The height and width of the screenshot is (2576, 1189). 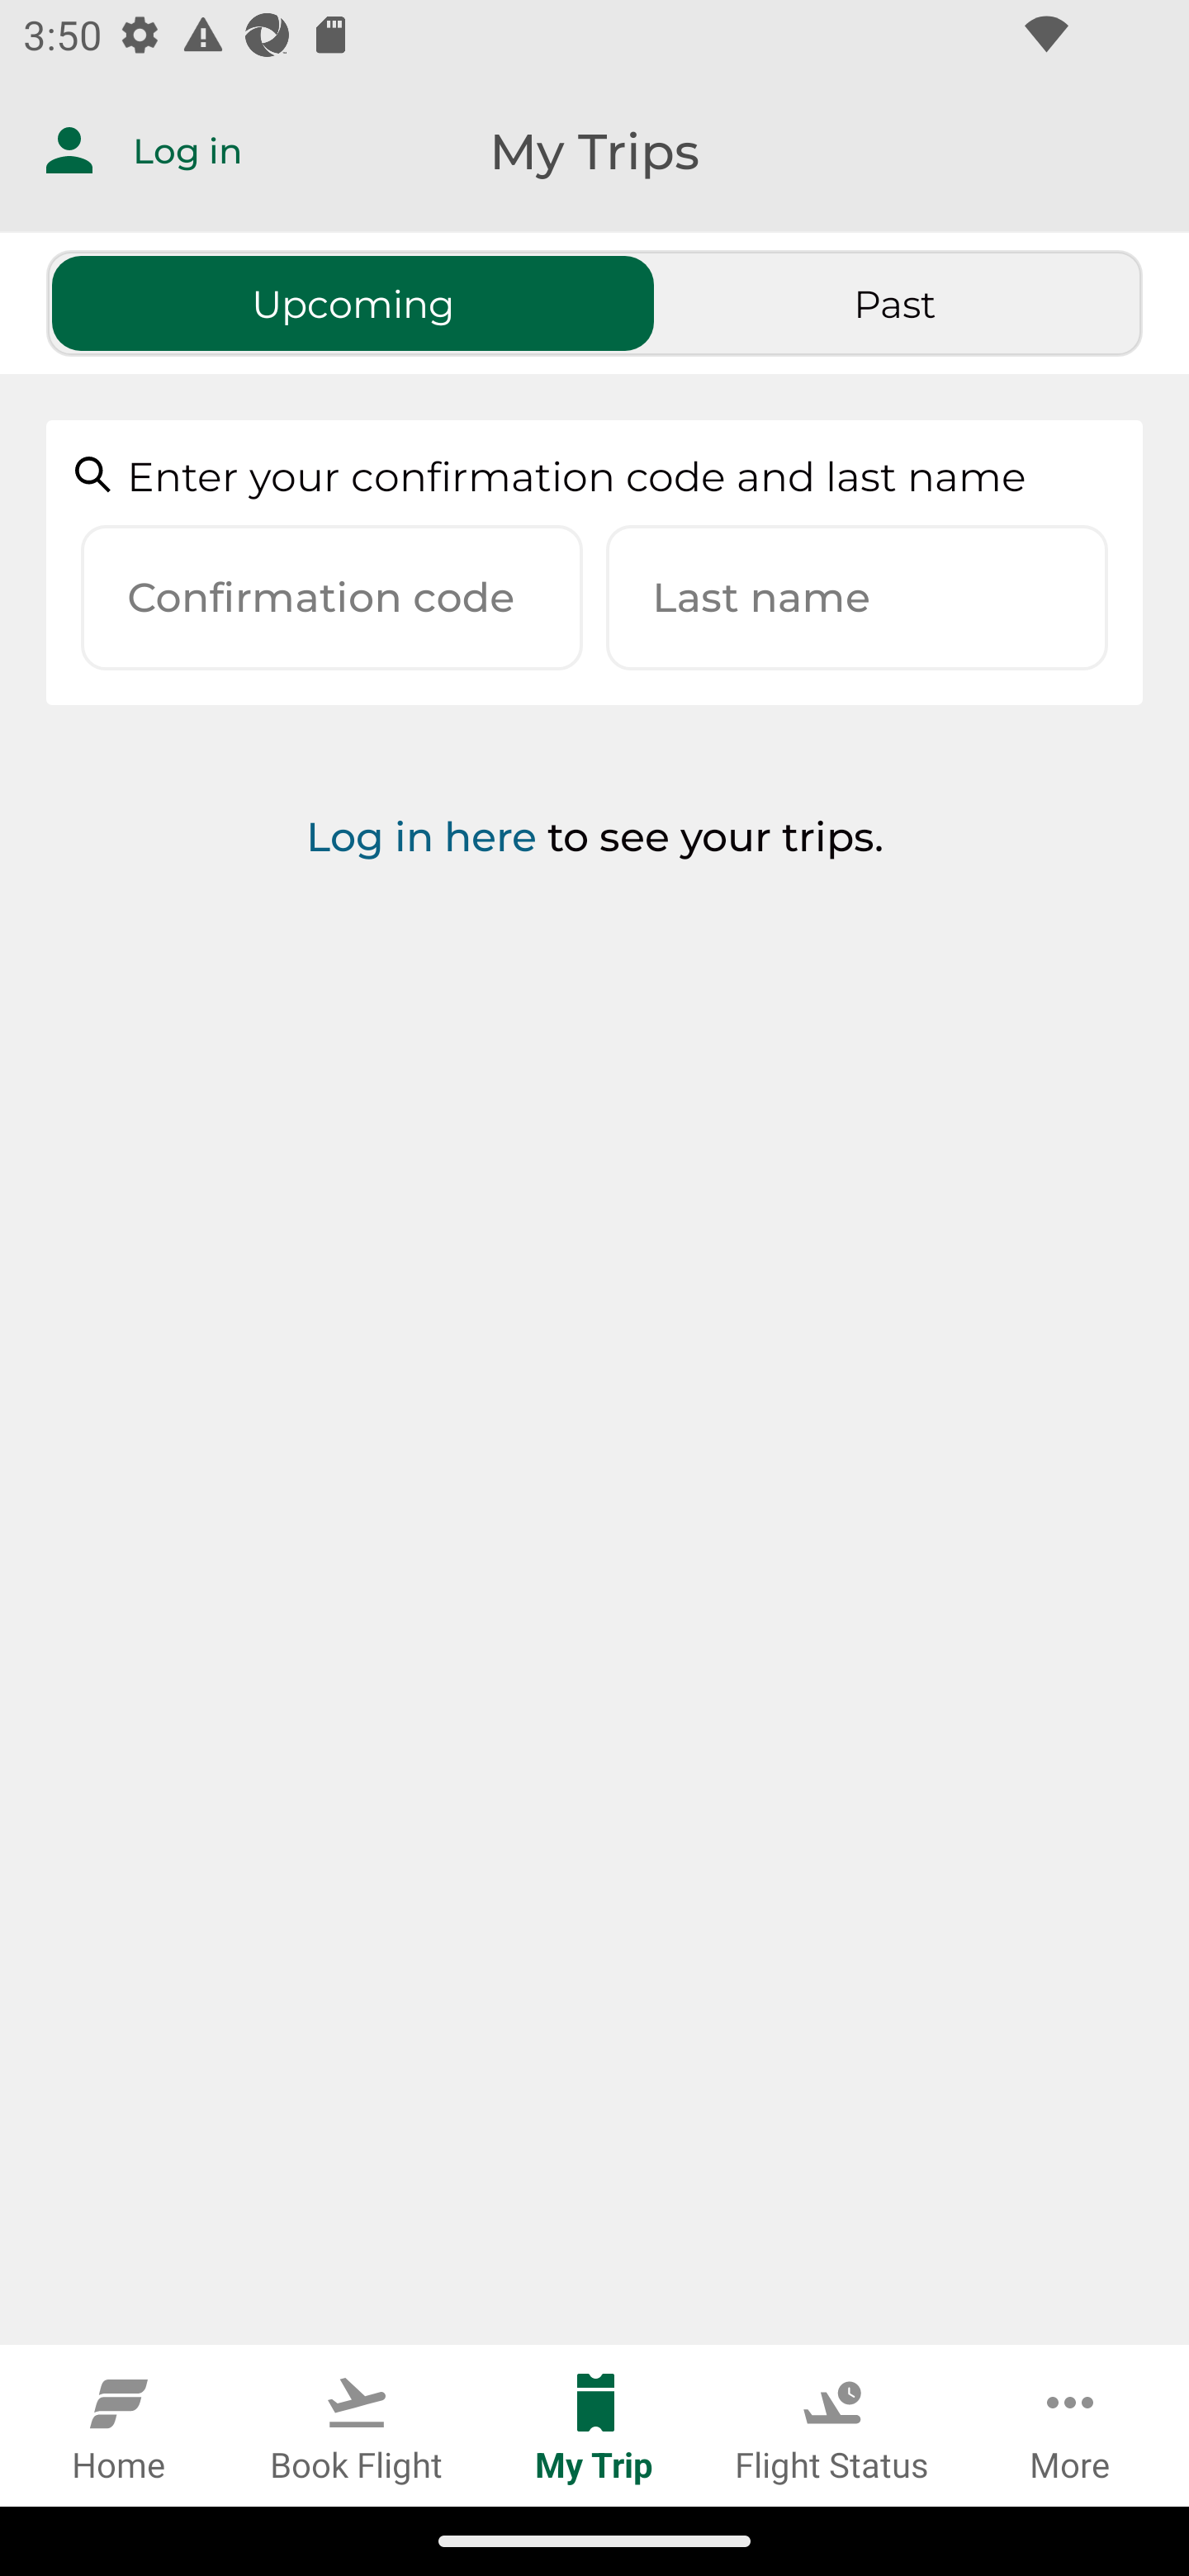 What do you see at coordinates (857, 598) in the screenshot?
I see `Last name` at bounding box center [857, 598].